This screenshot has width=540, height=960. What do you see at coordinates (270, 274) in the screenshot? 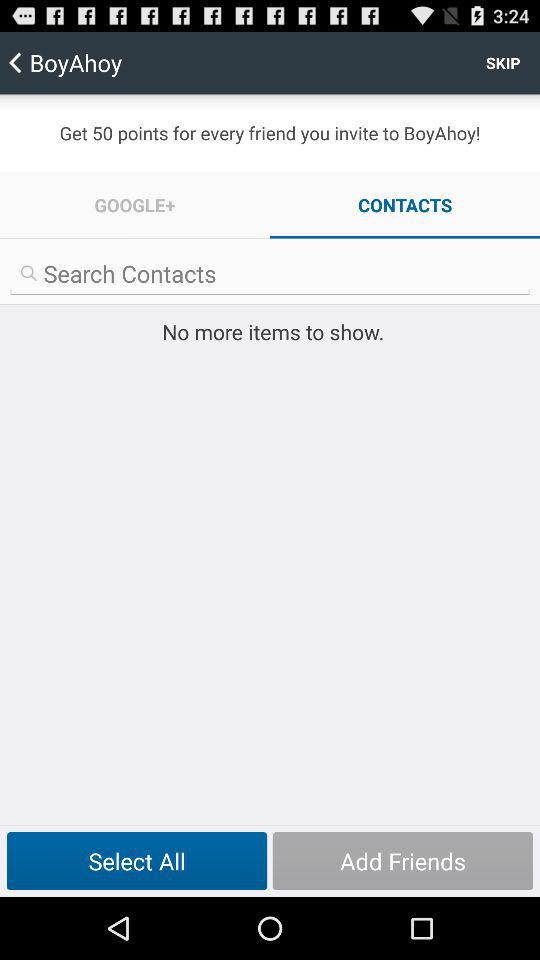
I see `search contacts` at bounding box center [270, 274].